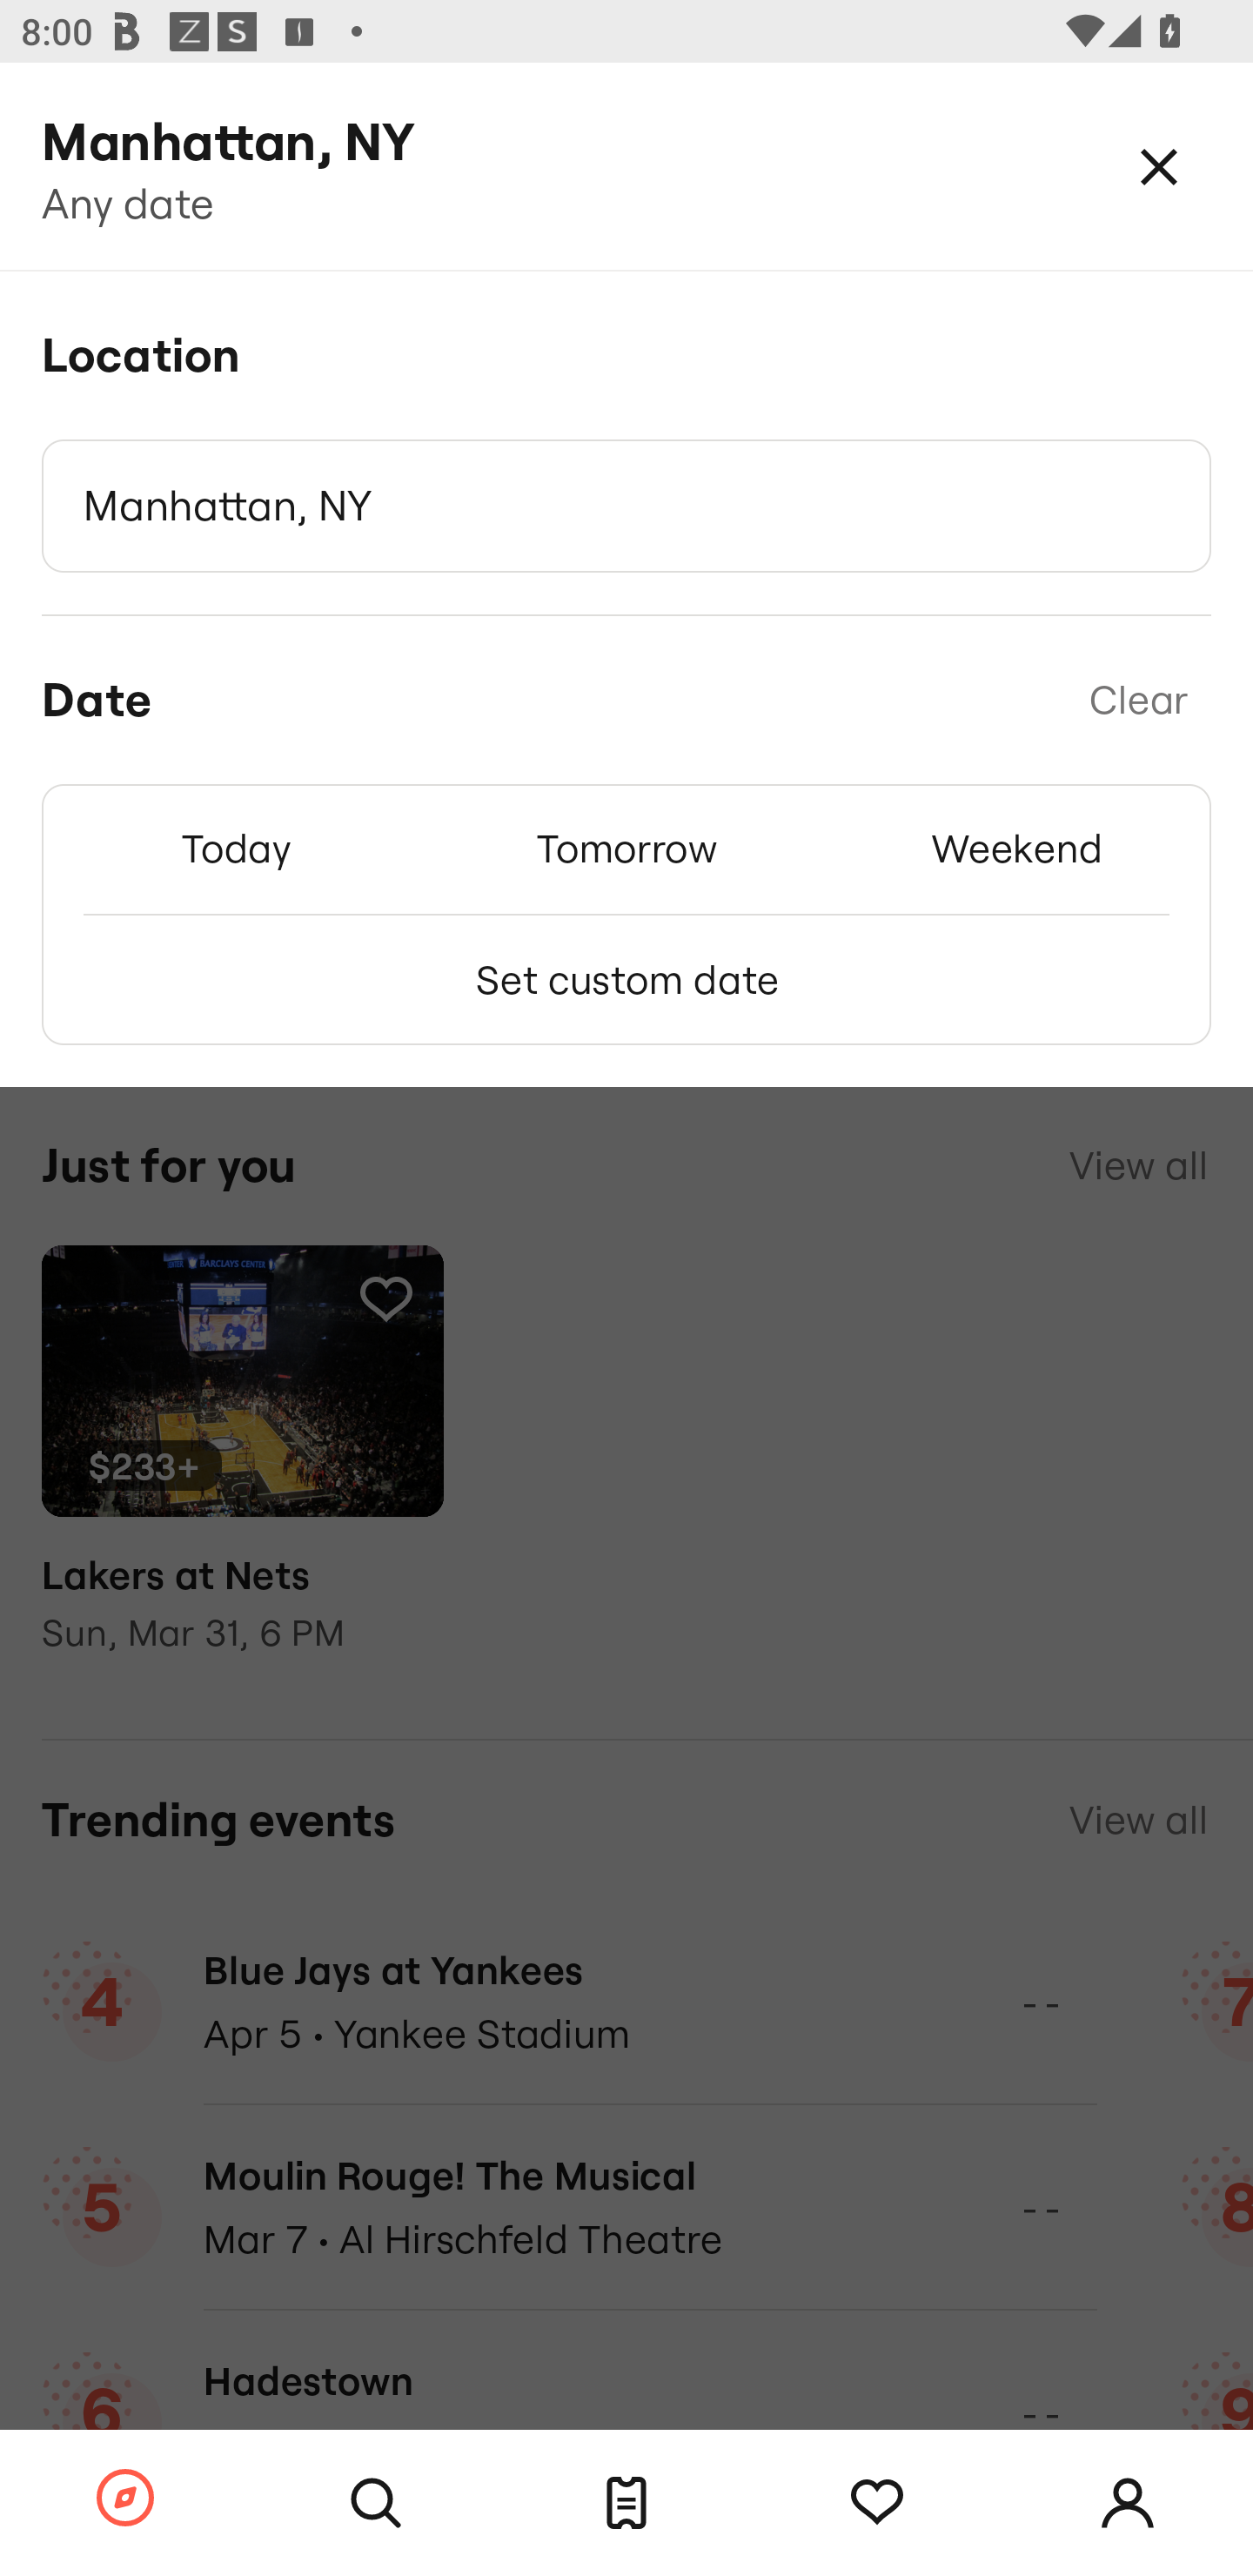  I want to click on Close, so click(1159, 165).